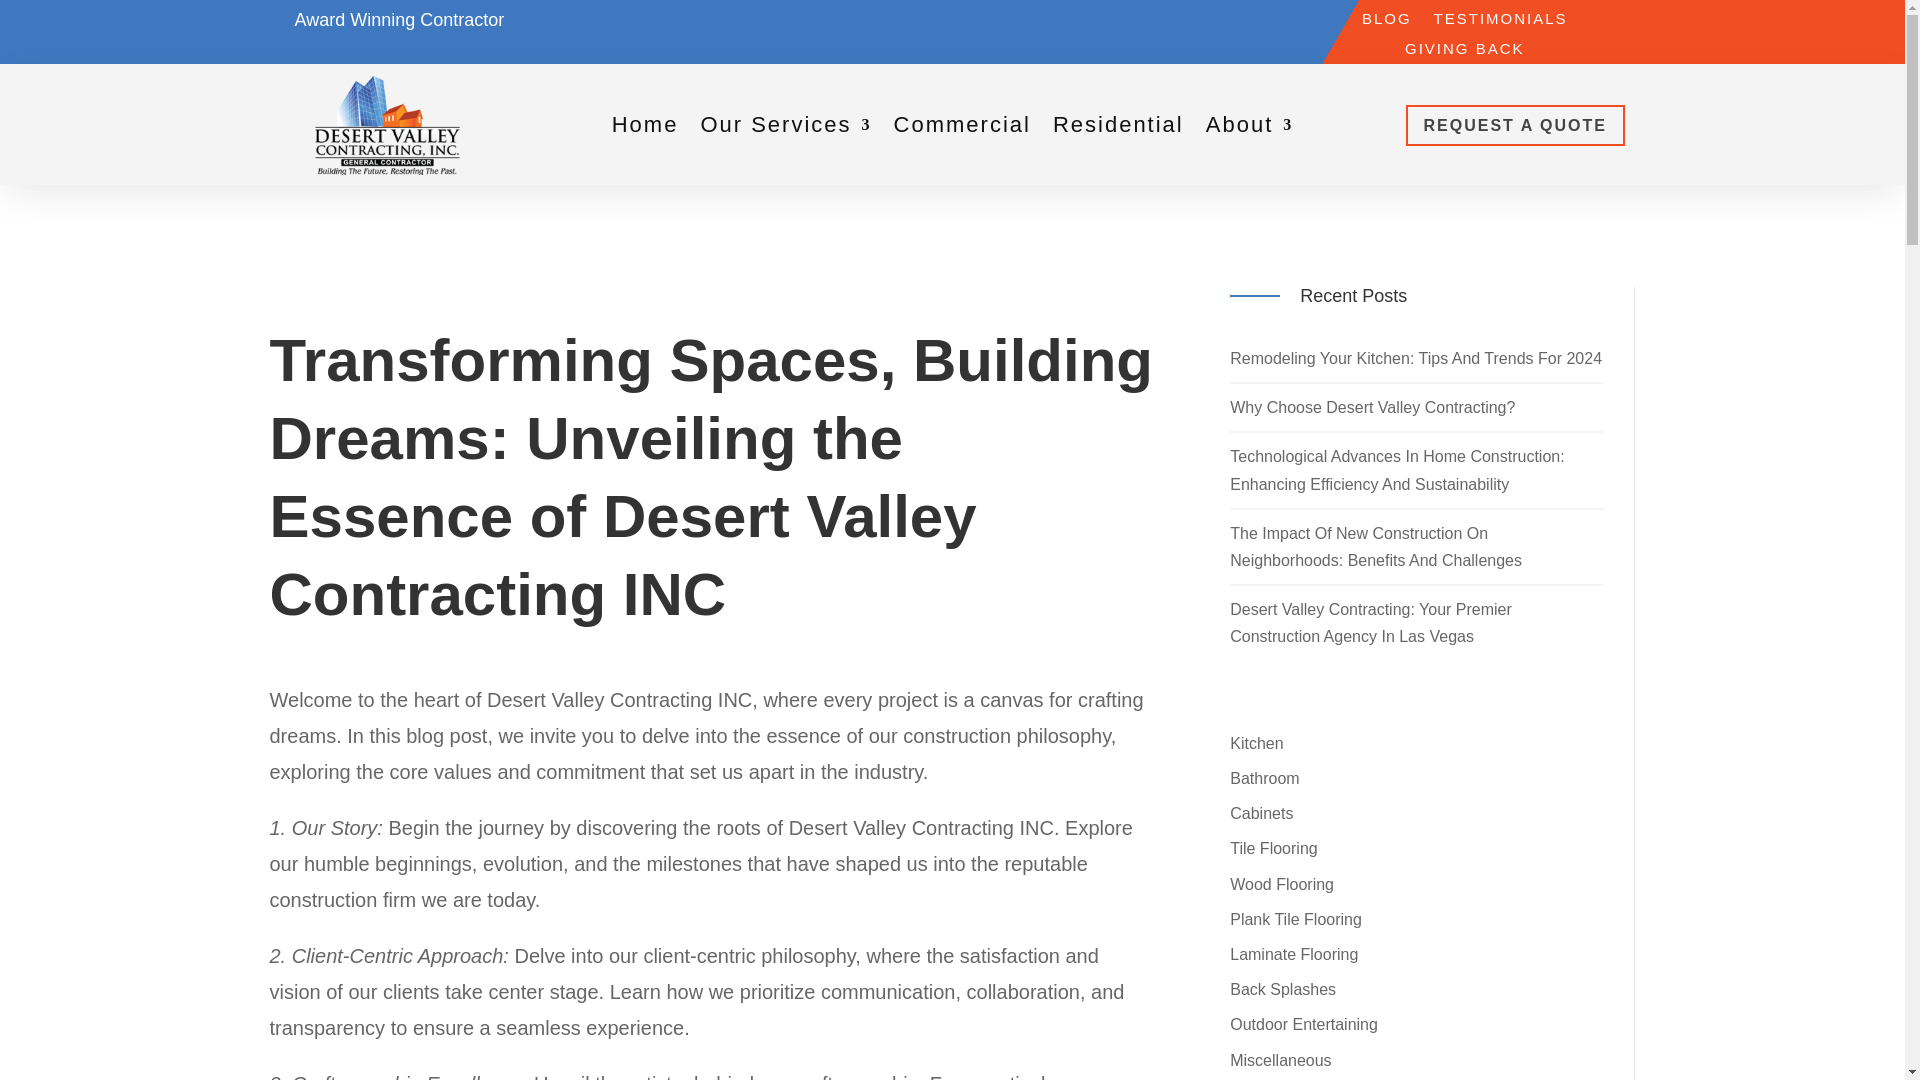  I want to click on TESTIMONIALS, so click(1501, 22).